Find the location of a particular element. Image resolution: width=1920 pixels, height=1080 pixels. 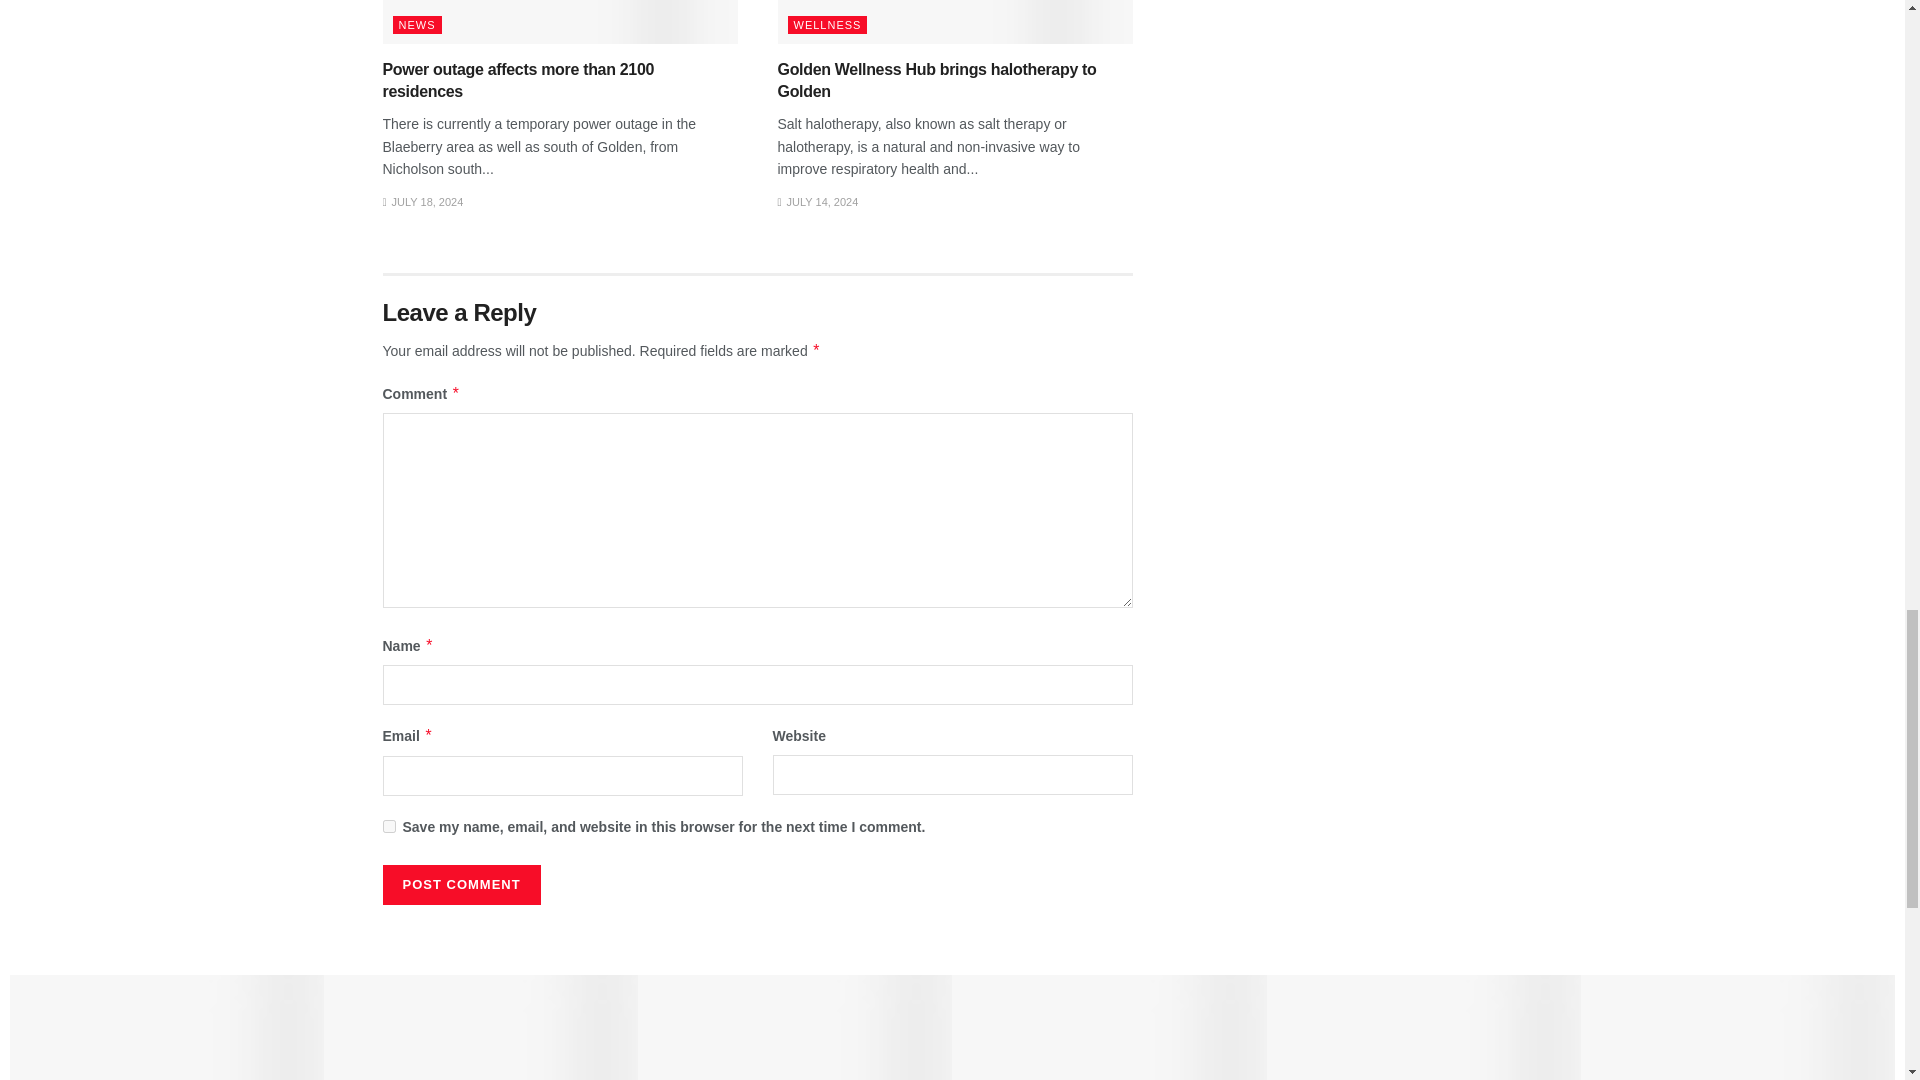

Post Comment is located at coordinates (460, 885).